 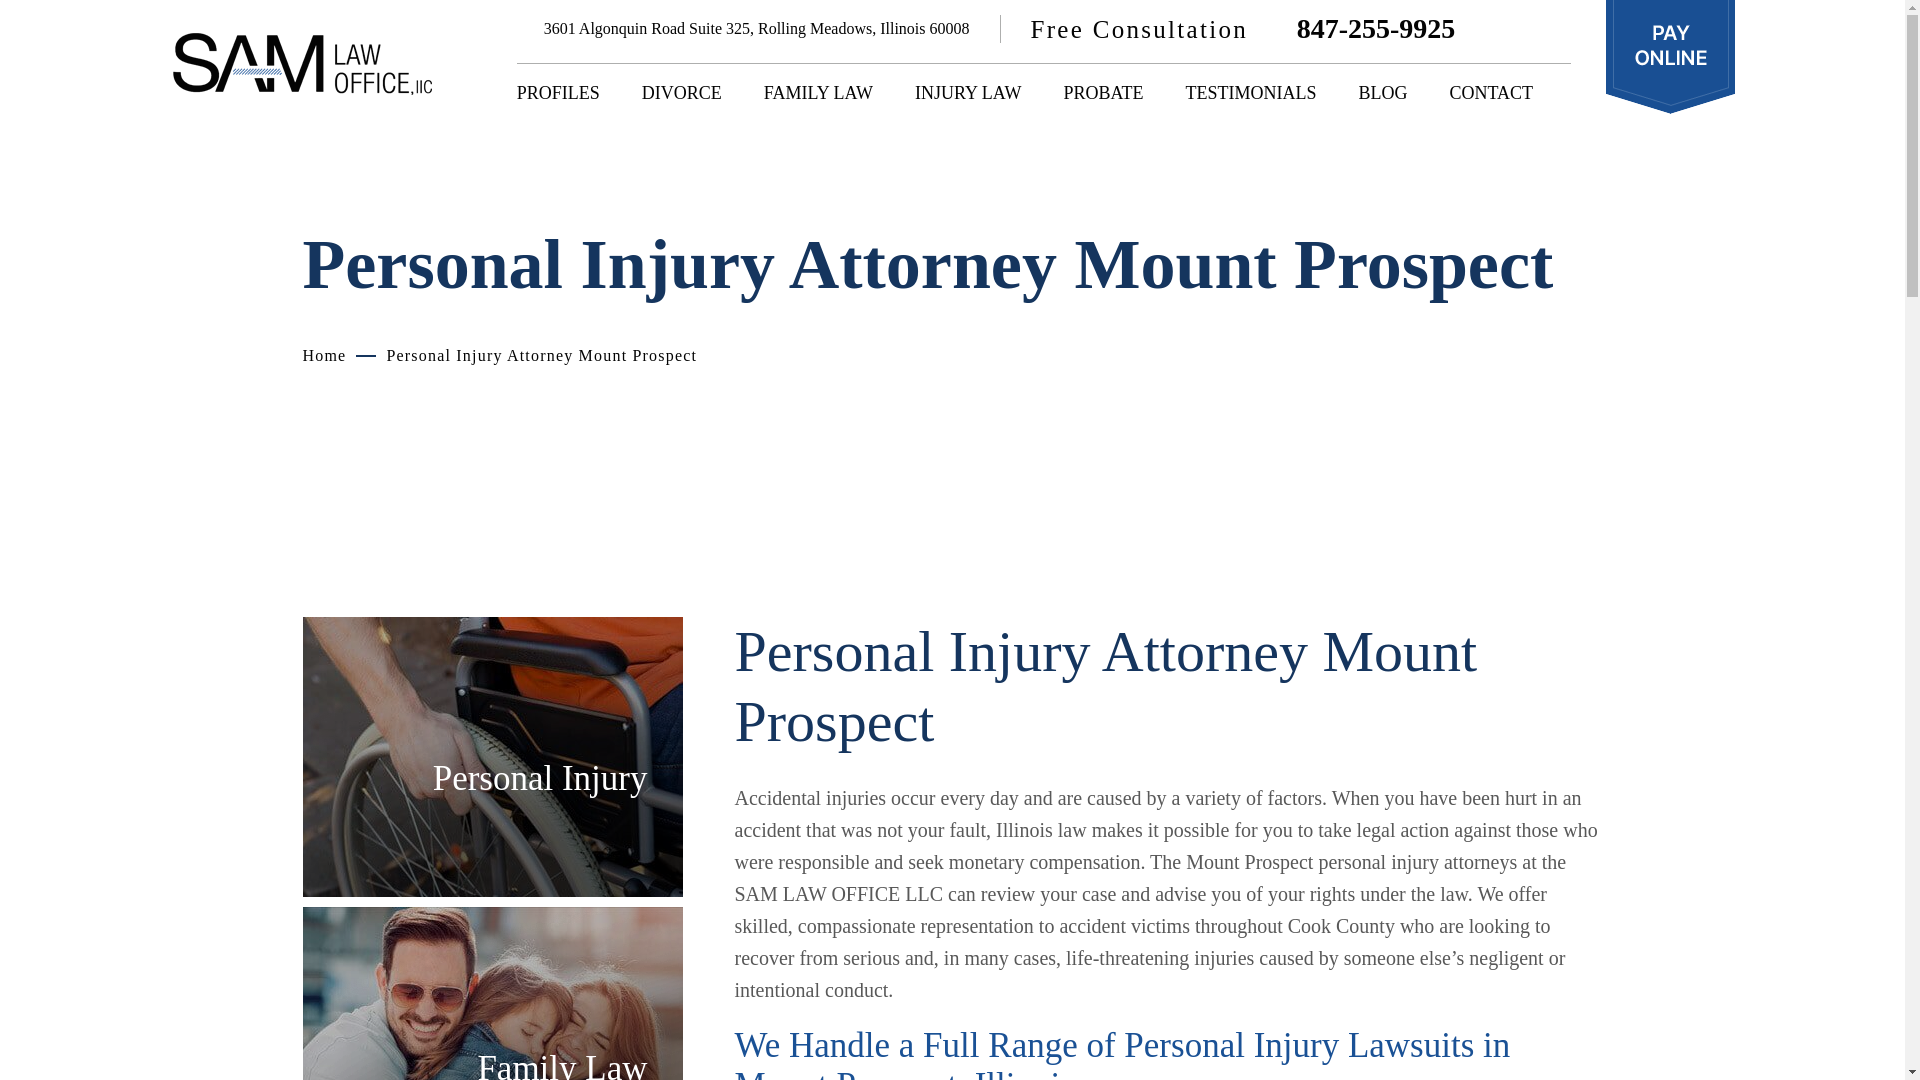 What do you see at coordinates (323, 354) in the screenshot?
I see `Go to SAM LAW OFFICE LLC.` at bounding box center [323, 354].